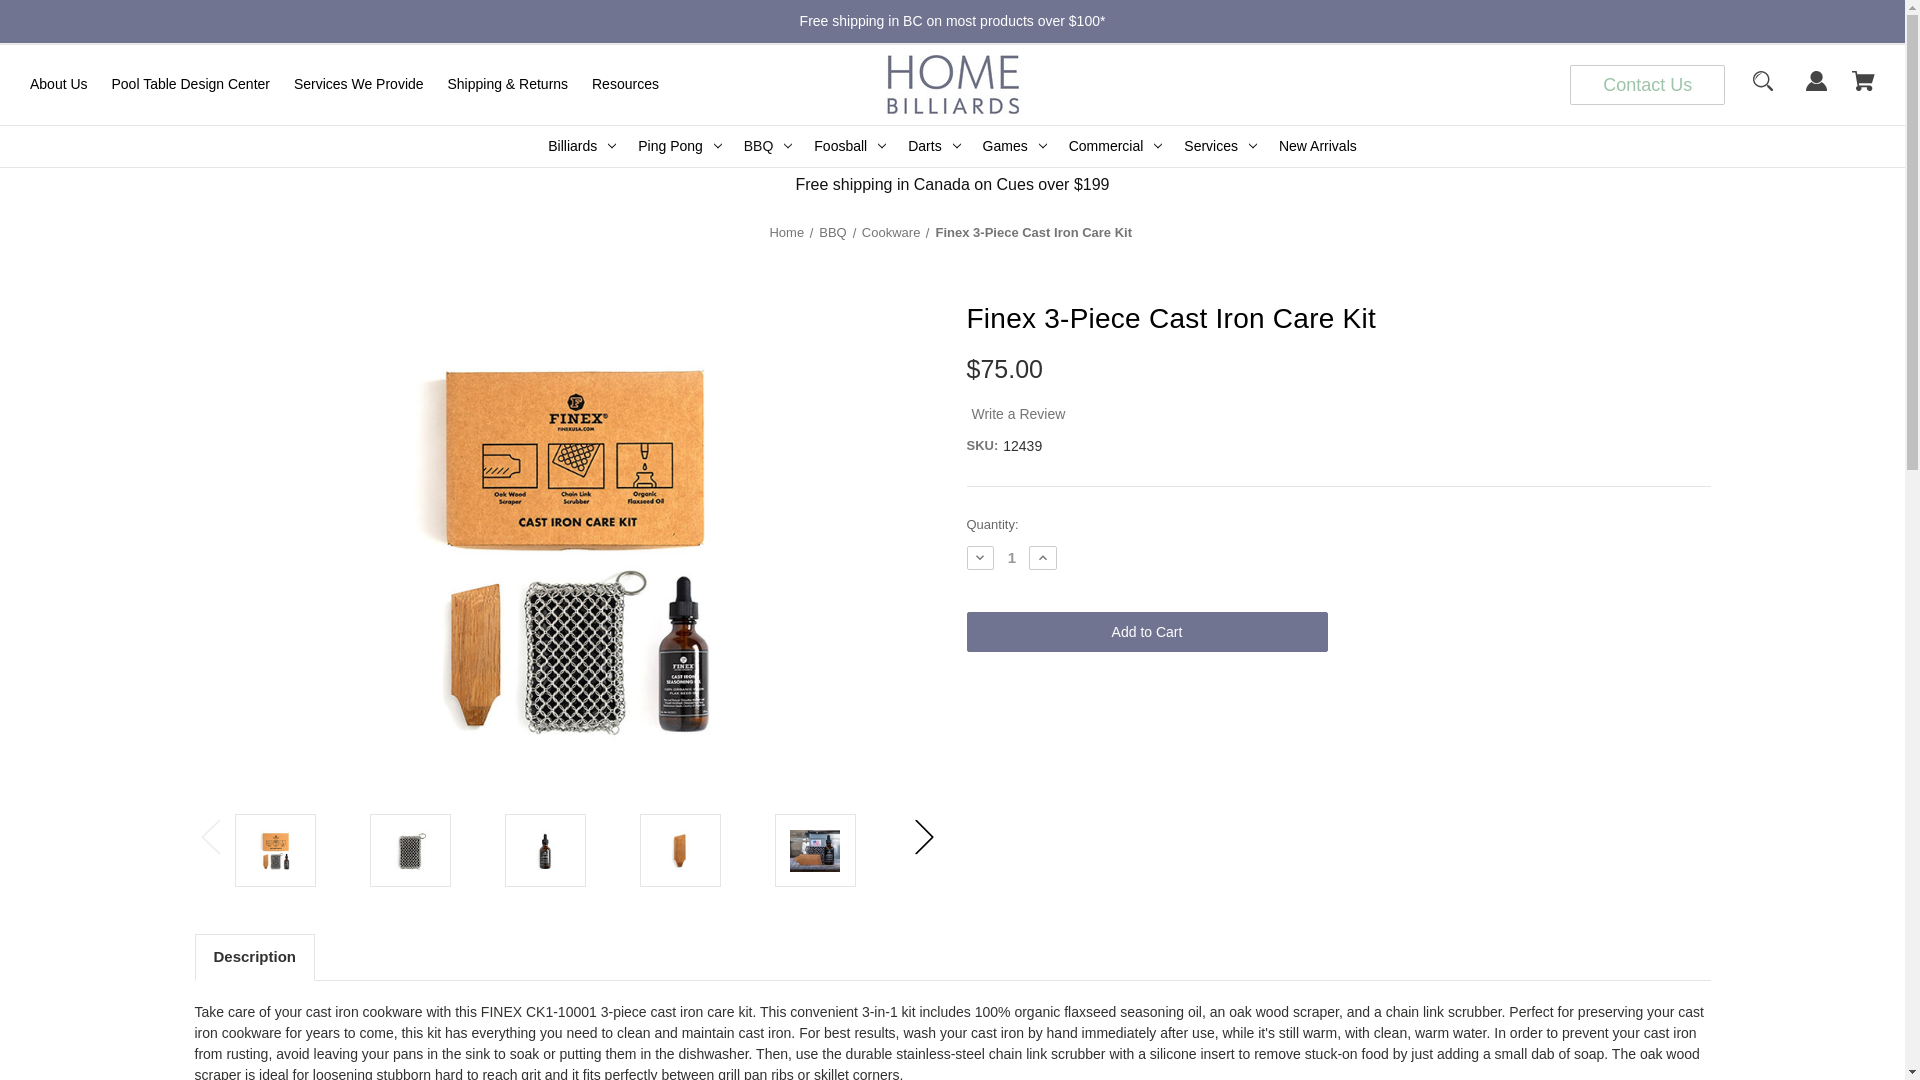 Image resolution: width=1920 pixels, height=1080 pixels. What do you see at coordinates (1382, 705) in the screenshot?
I see `Twitter` at bounding box center [1382, 705].